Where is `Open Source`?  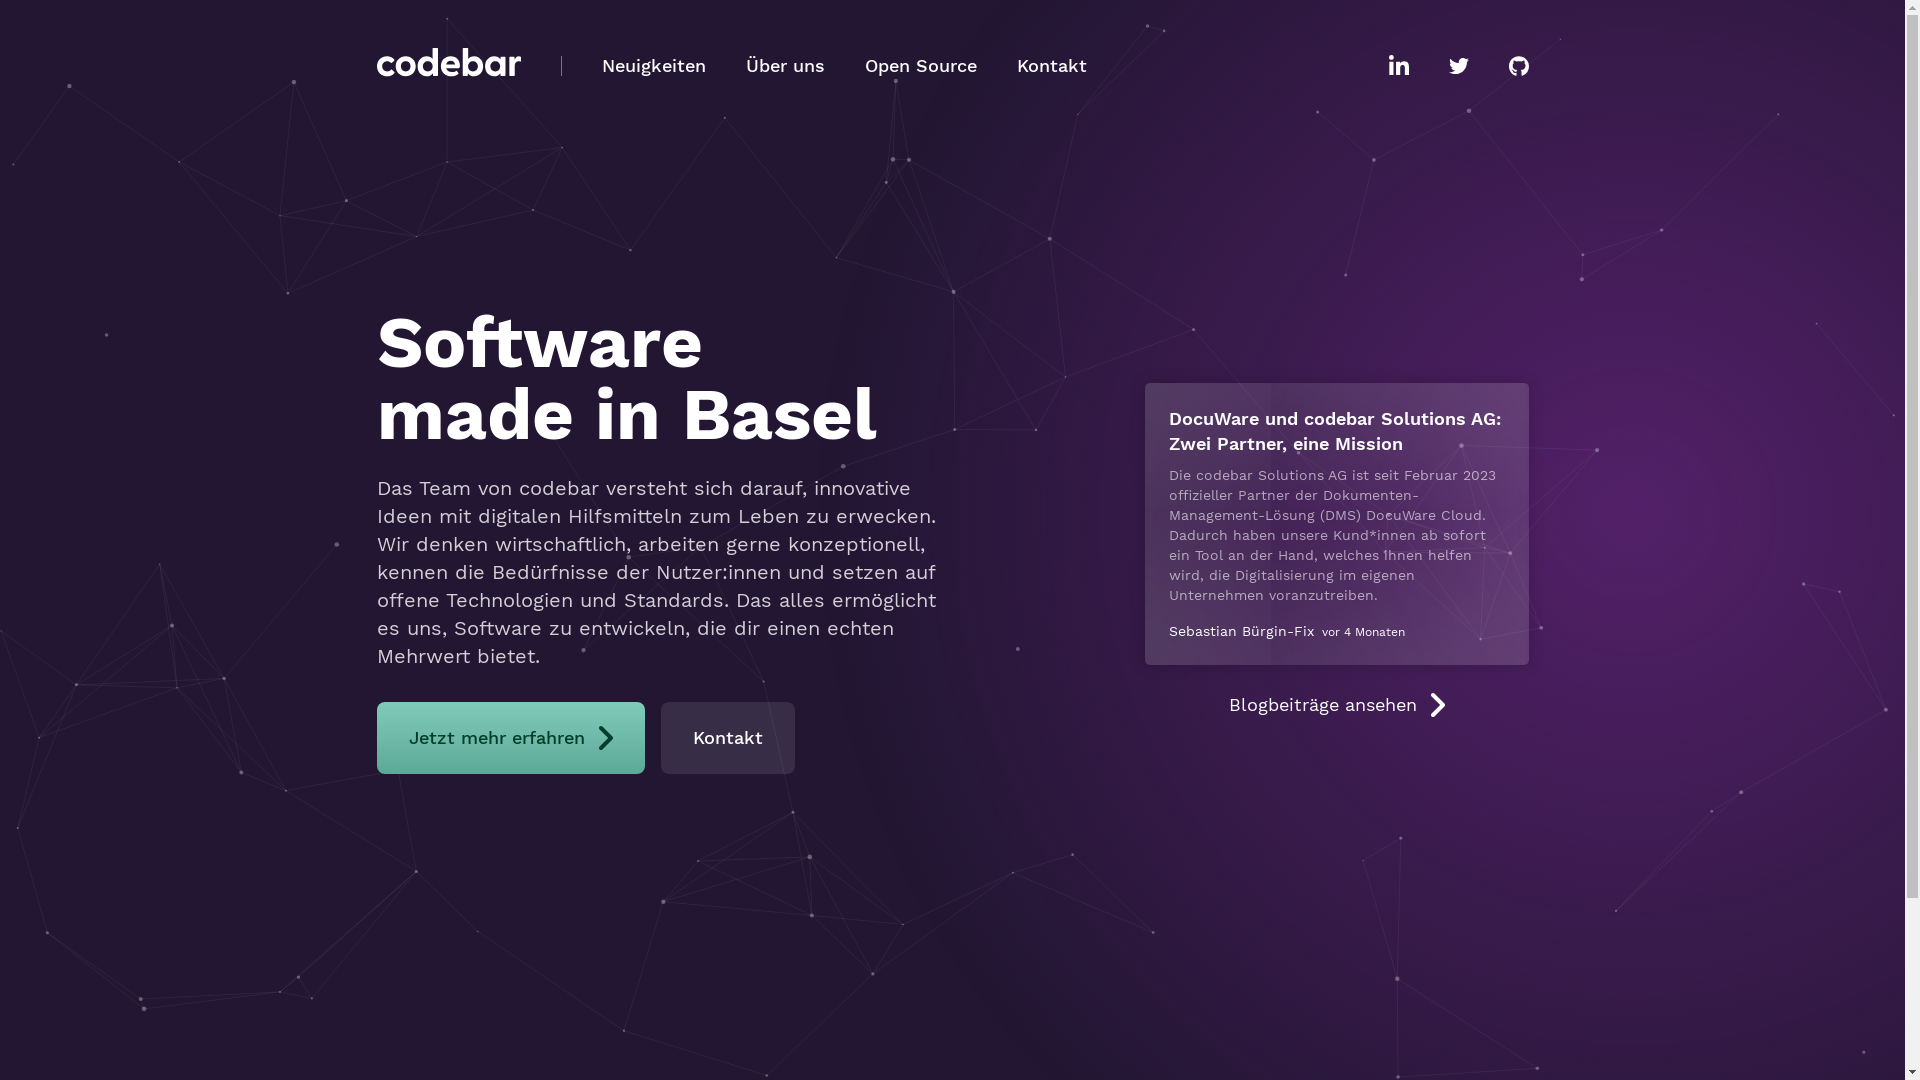 Open Source is located at coordinates (920, 66).